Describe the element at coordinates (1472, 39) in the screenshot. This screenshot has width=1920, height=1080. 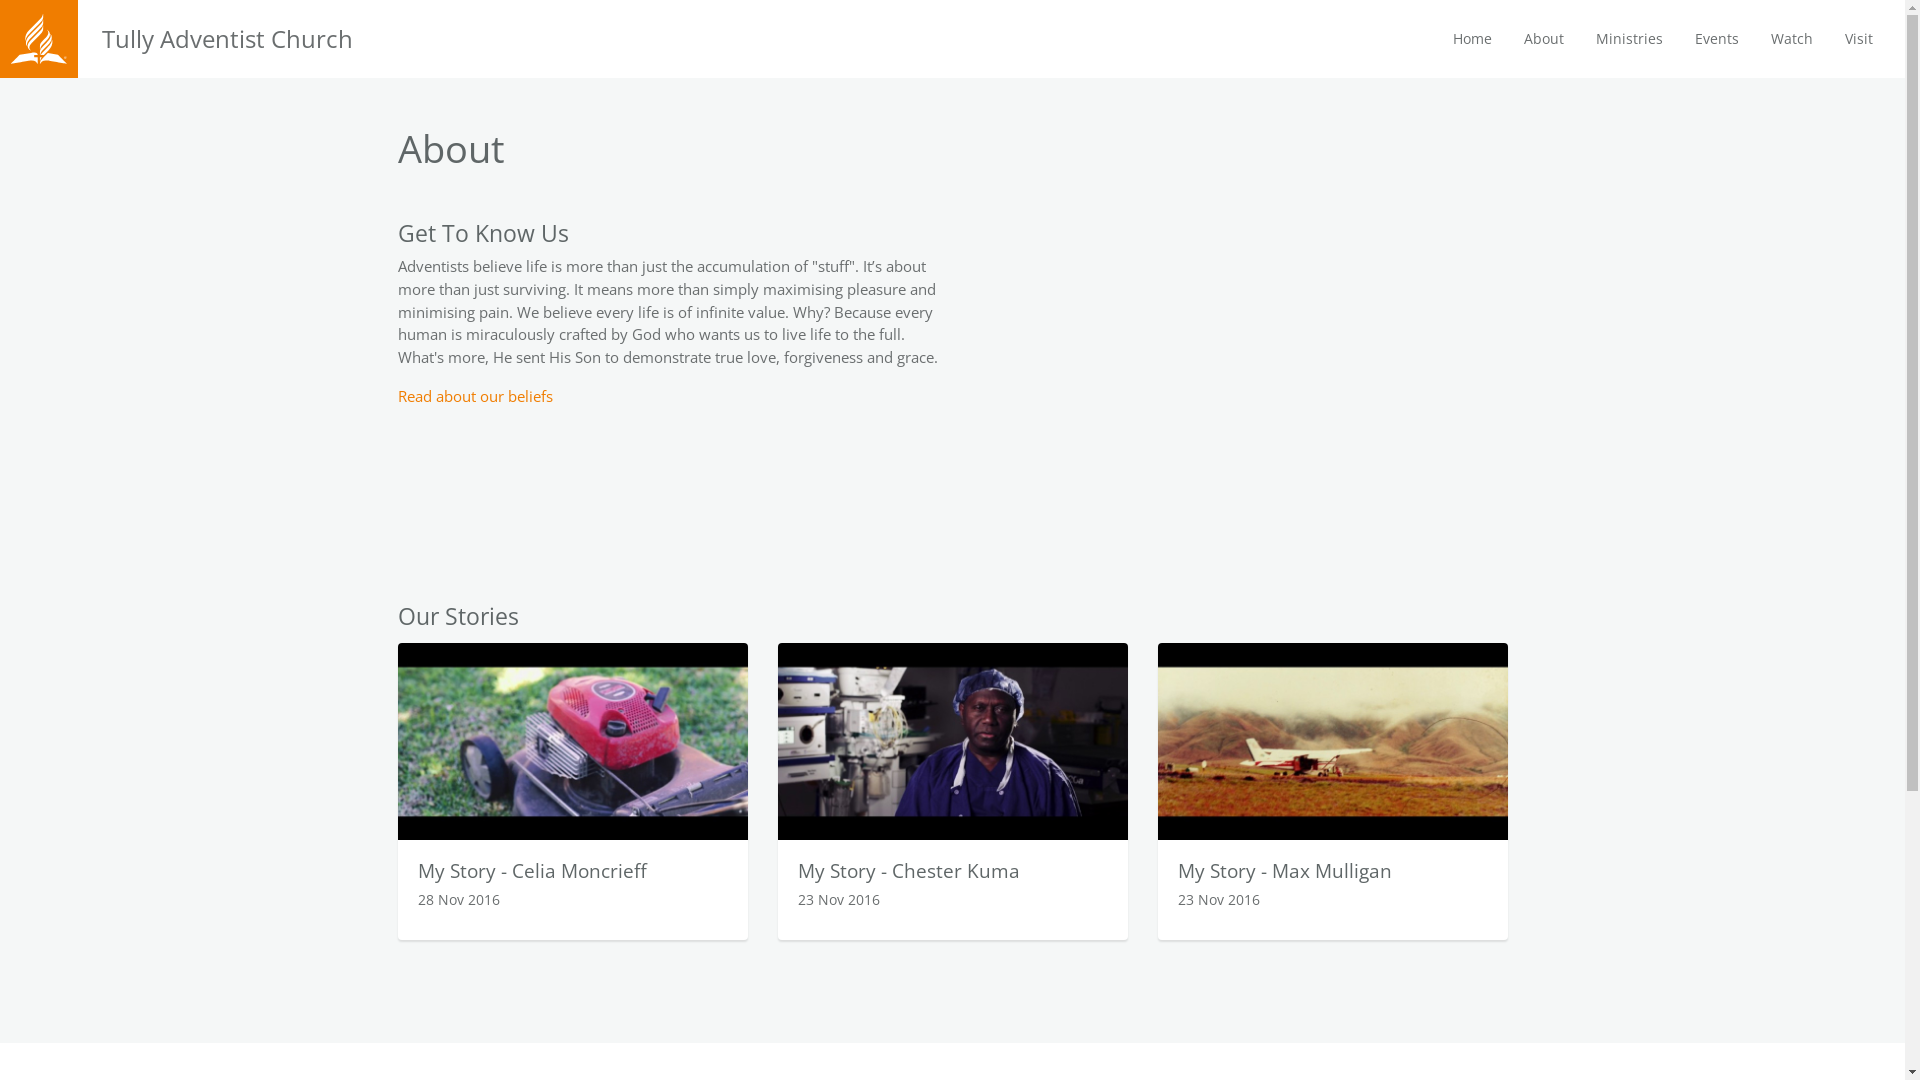
I see `Home` at that location.